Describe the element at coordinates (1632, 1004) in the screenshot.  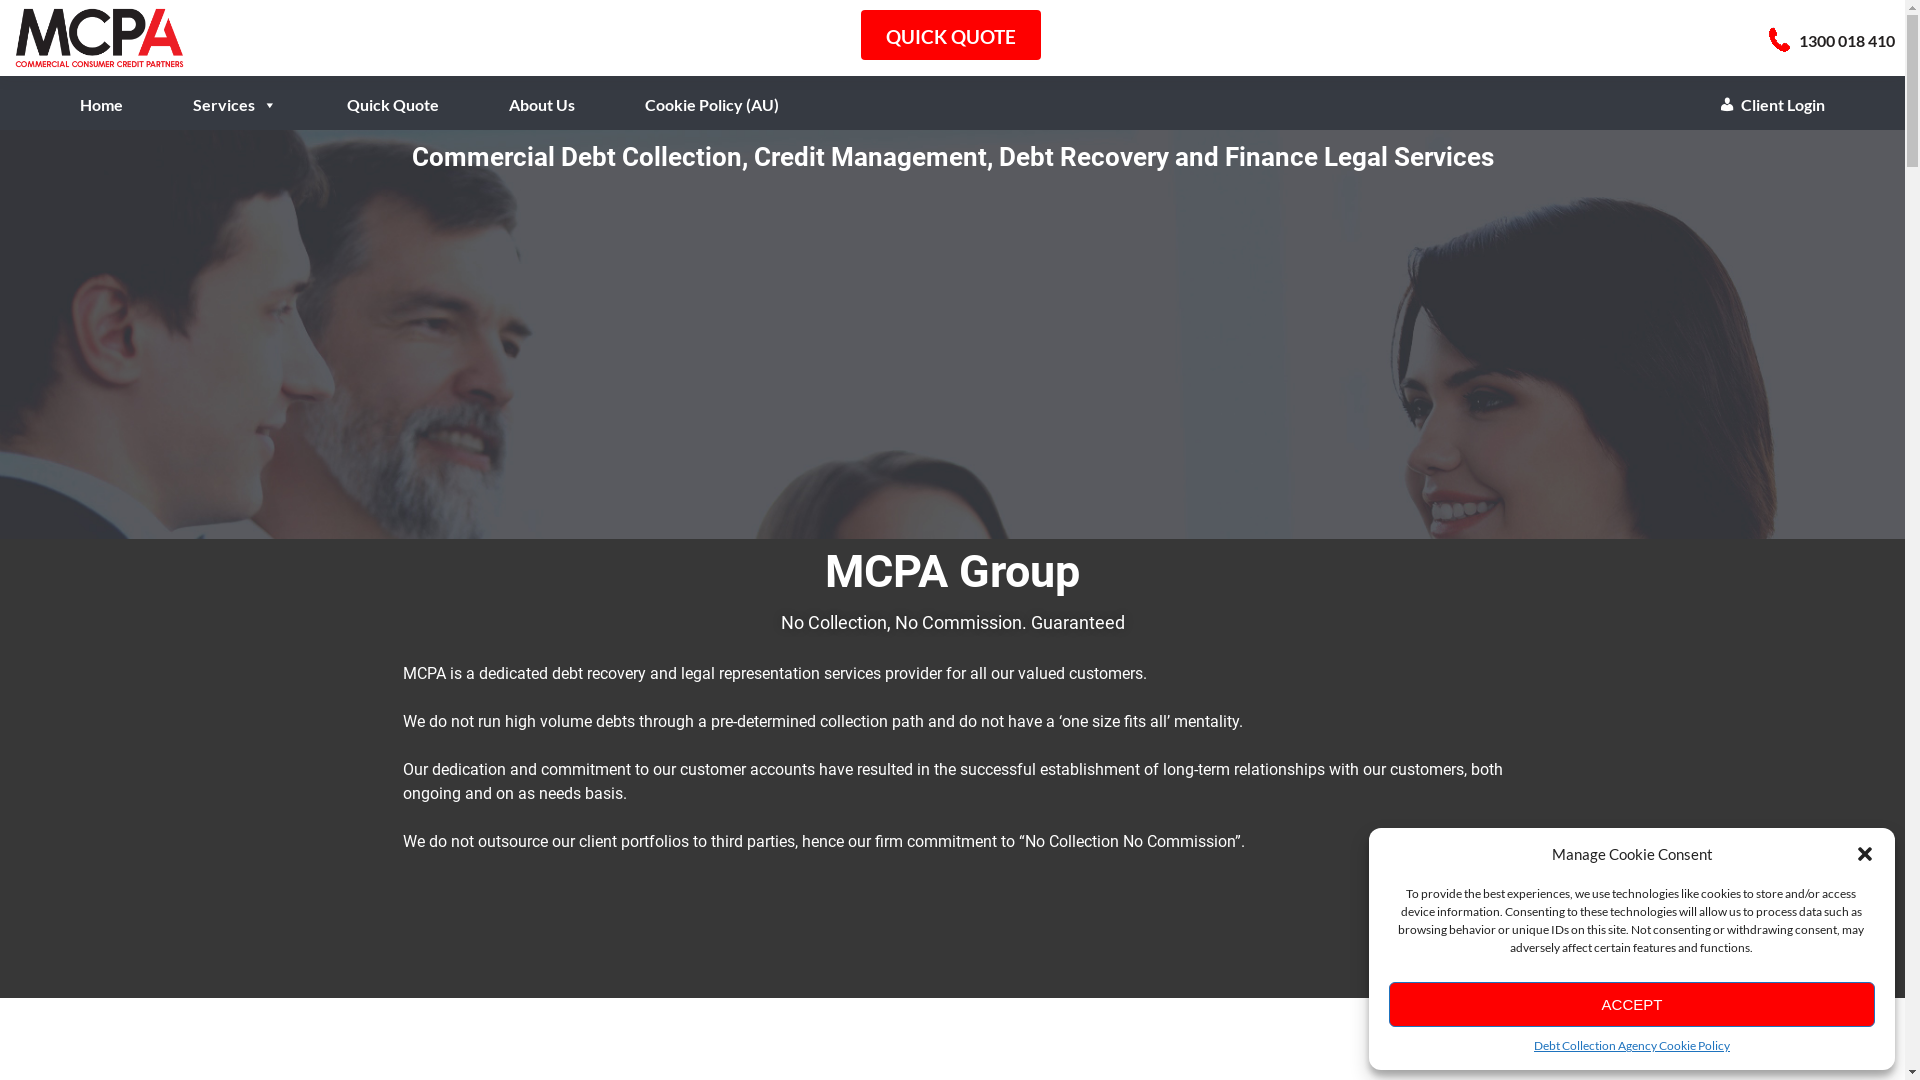
I see `ACCEPT` at that location.